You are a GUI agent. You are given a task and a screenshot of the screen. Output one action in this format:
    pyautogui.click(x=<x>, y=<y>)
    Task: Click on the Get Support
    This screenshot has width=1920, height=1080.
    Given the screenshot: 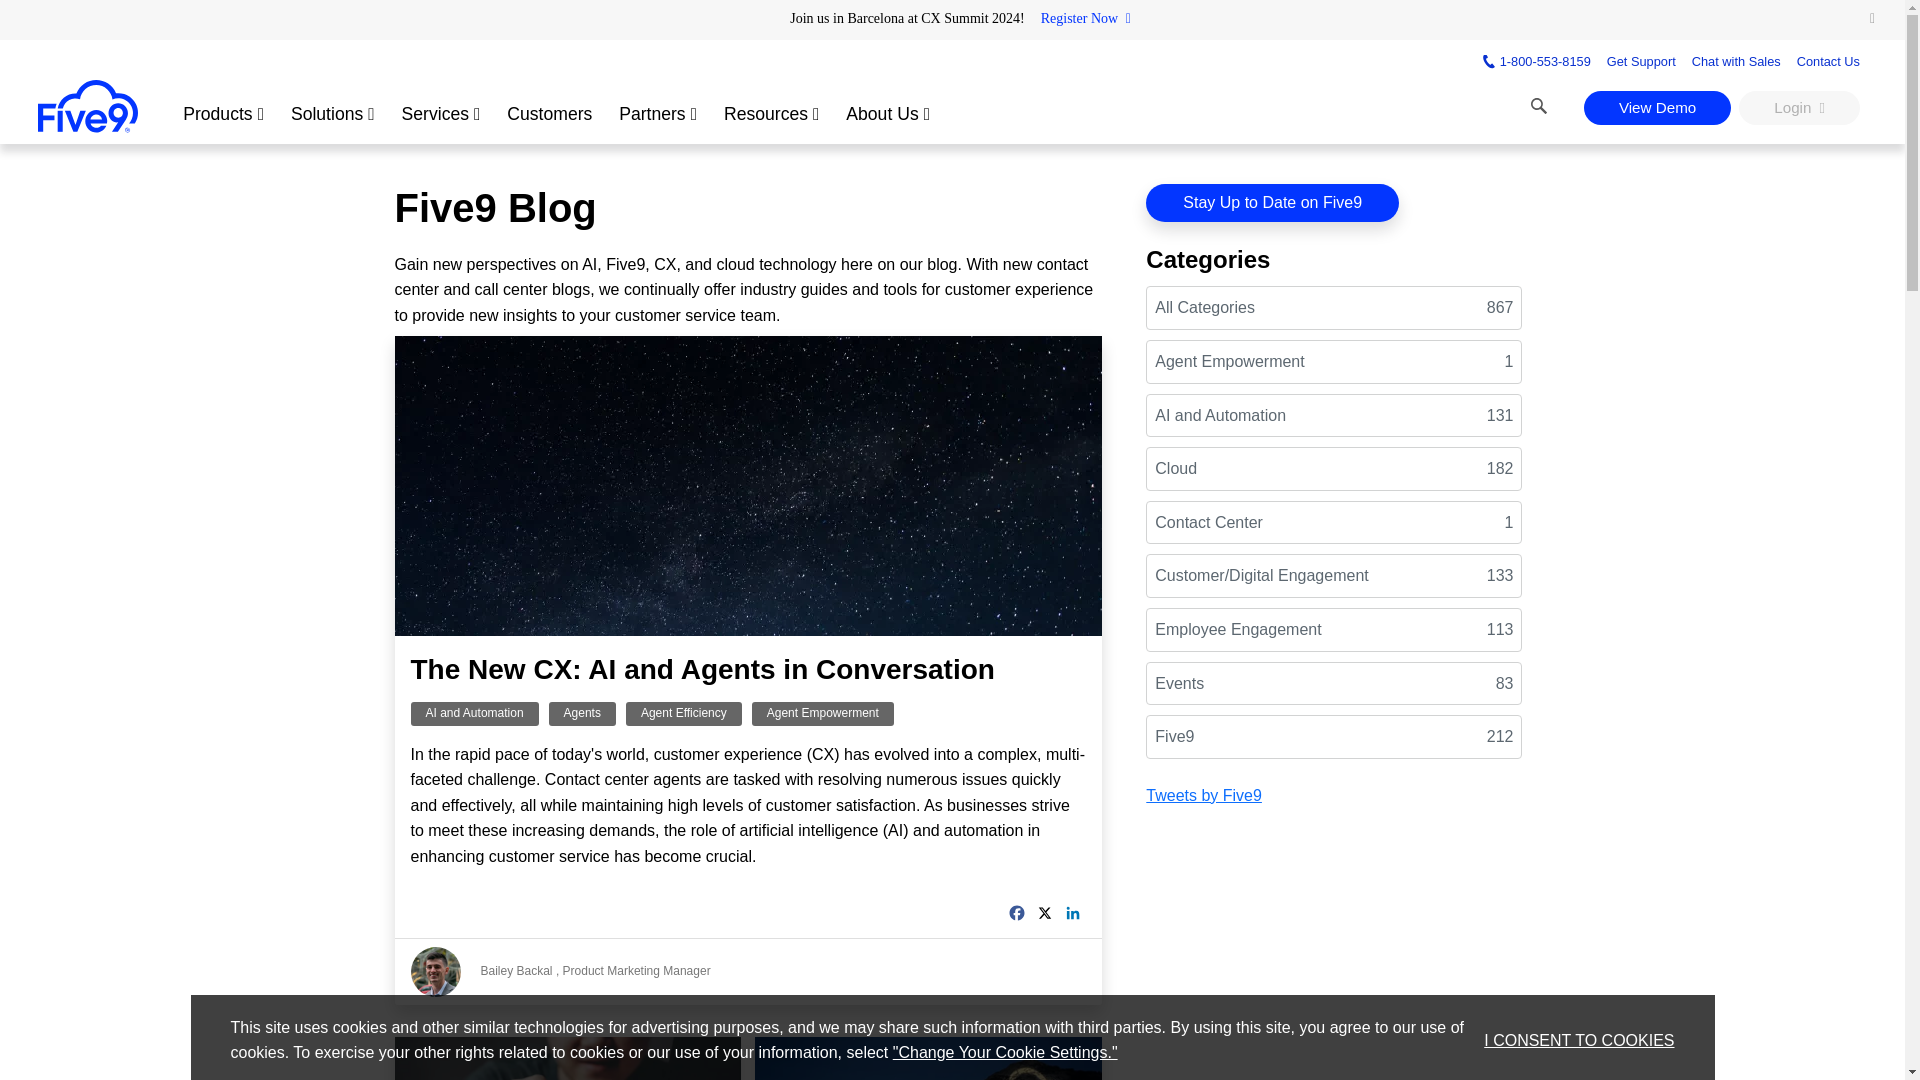 What is the action you would take?
    pyautogui.click(x=1642, y=60)
    